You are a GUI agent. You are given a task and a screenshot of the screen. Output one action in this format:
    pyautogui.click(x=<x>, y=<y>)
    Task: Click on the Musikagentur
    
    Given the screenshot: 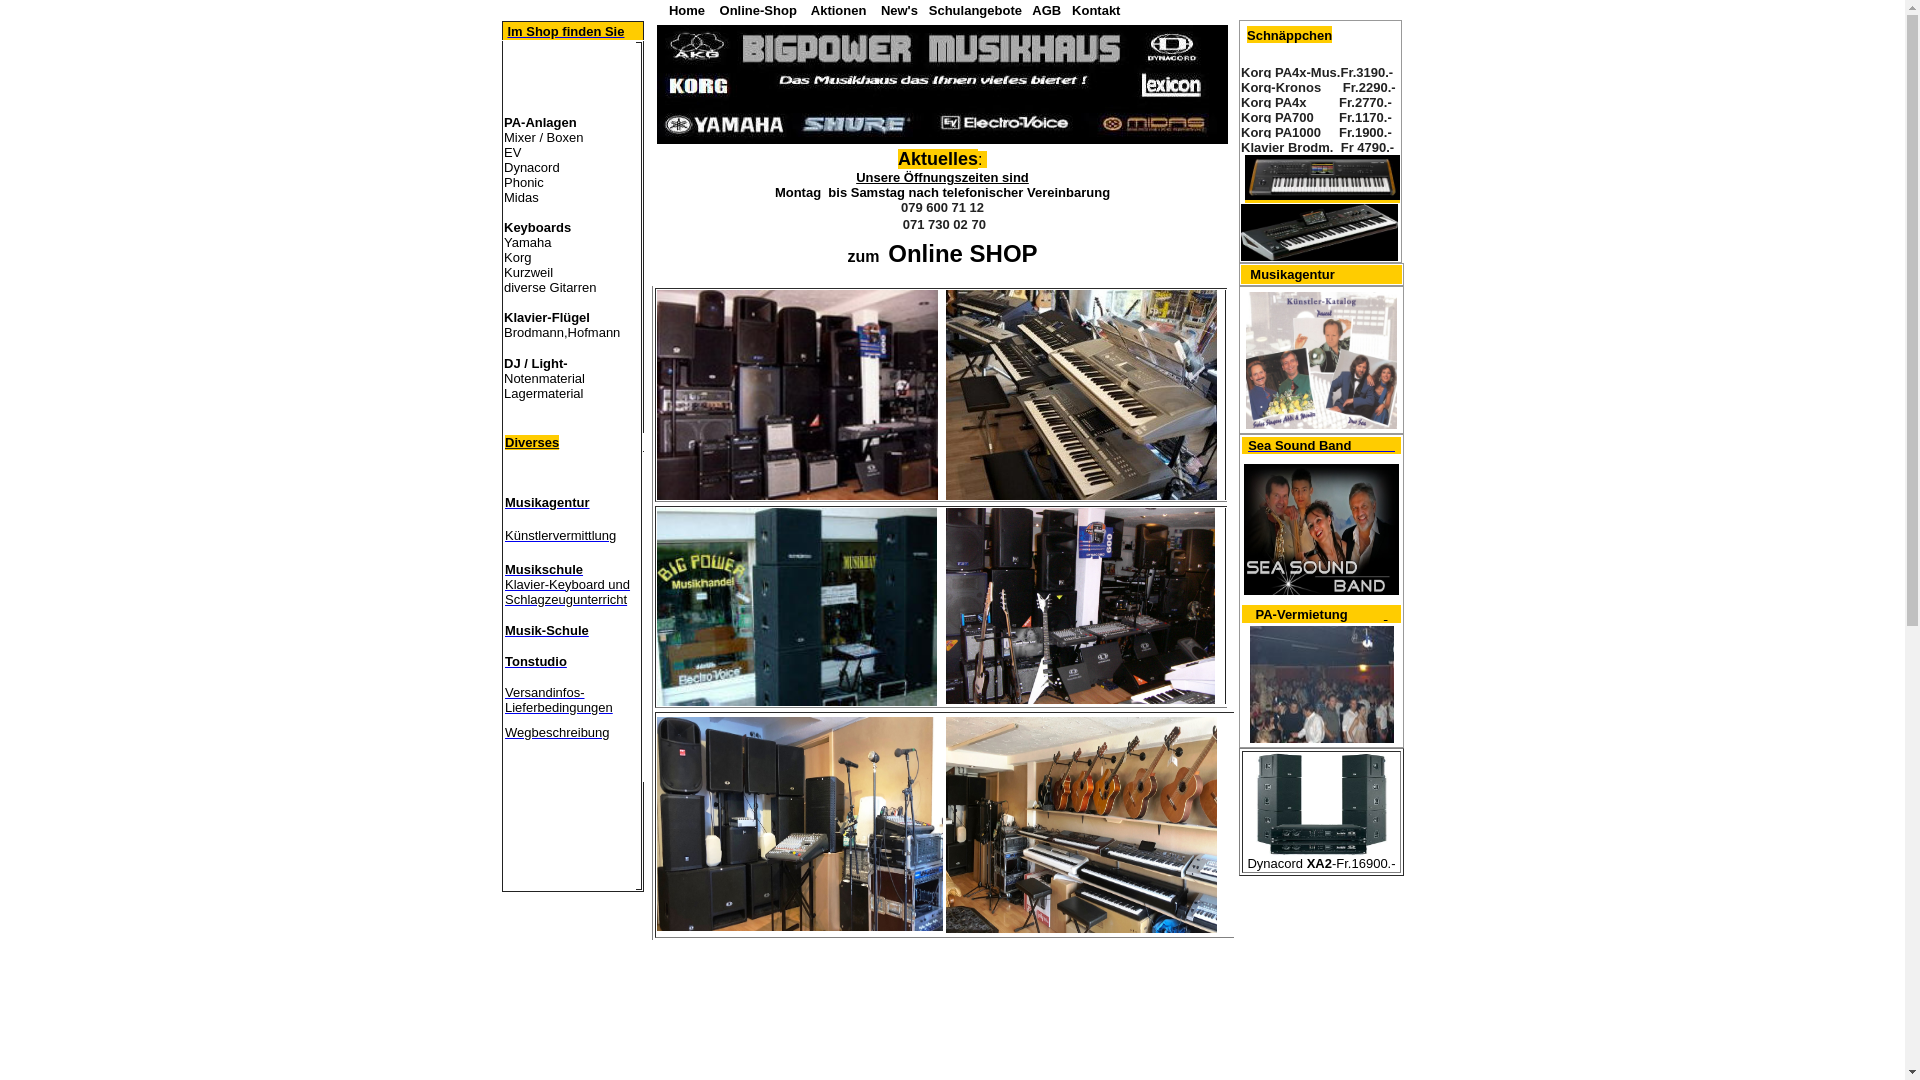 What is the action you would take?
    pyautogui.click(x=547, y=501)
    